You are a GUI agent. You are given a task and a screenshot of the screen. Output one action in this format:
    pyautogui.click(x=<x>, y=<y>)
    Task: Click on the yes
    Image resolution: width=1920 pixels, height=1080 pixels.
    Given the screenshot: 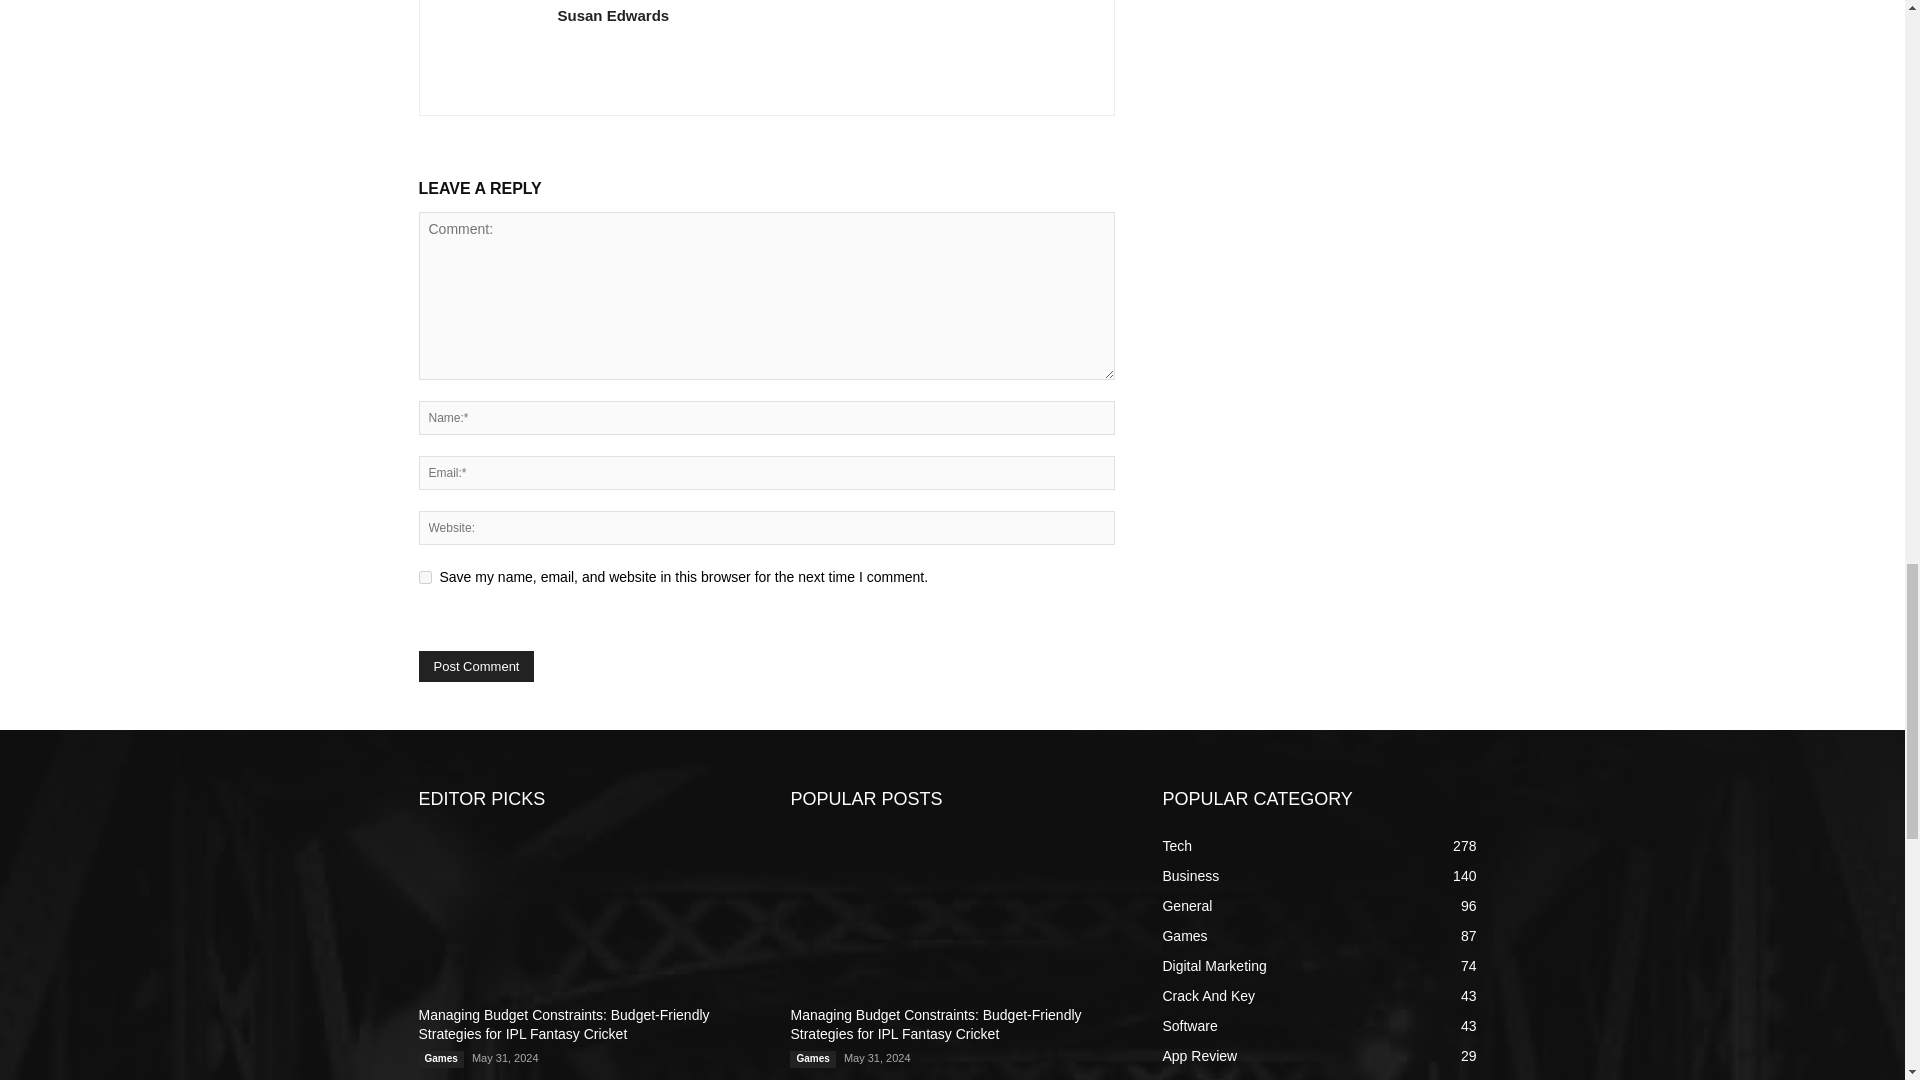 What is the action you would take?
    pyautogui.click(x=424, y=578)
    